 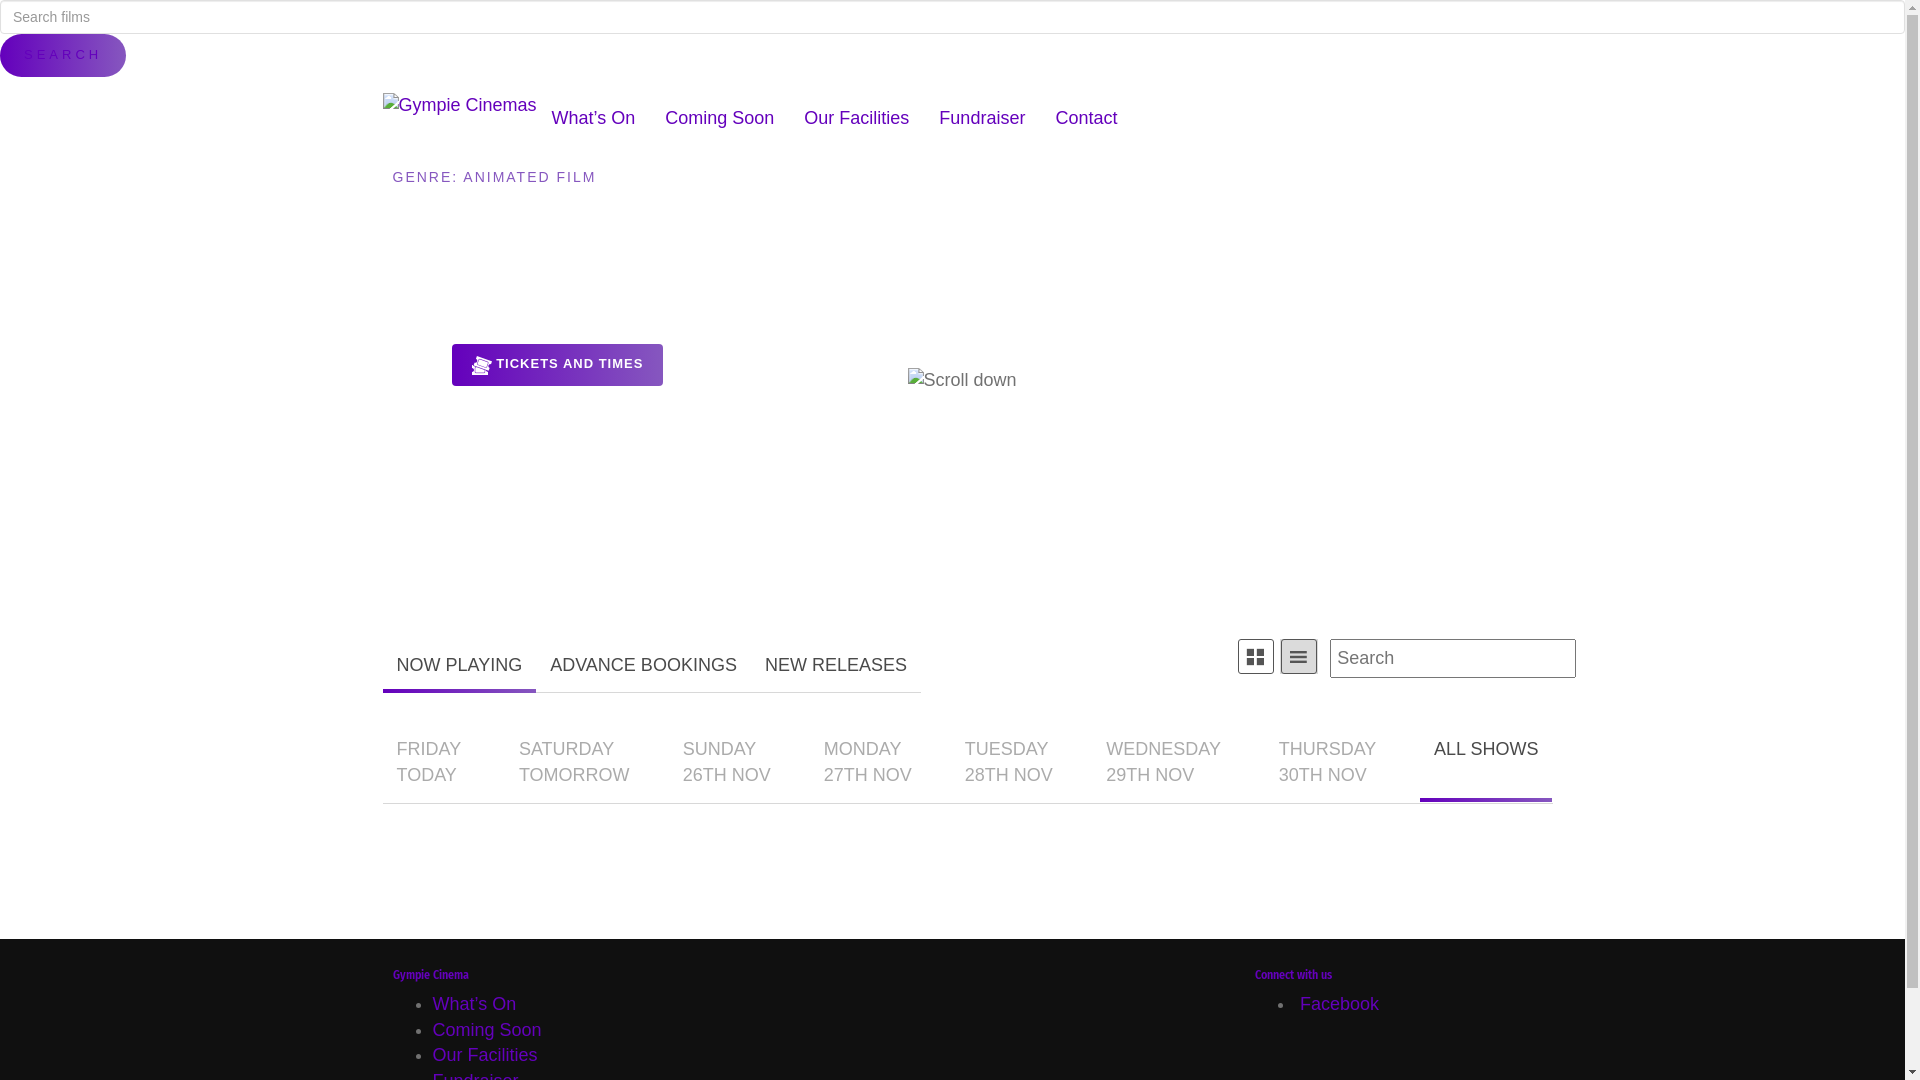 What do you see at coordinates (1330, 762) in the screenshot?
I see `THURSDAY 
30TH NOV` at bounding box center [1330, 762].